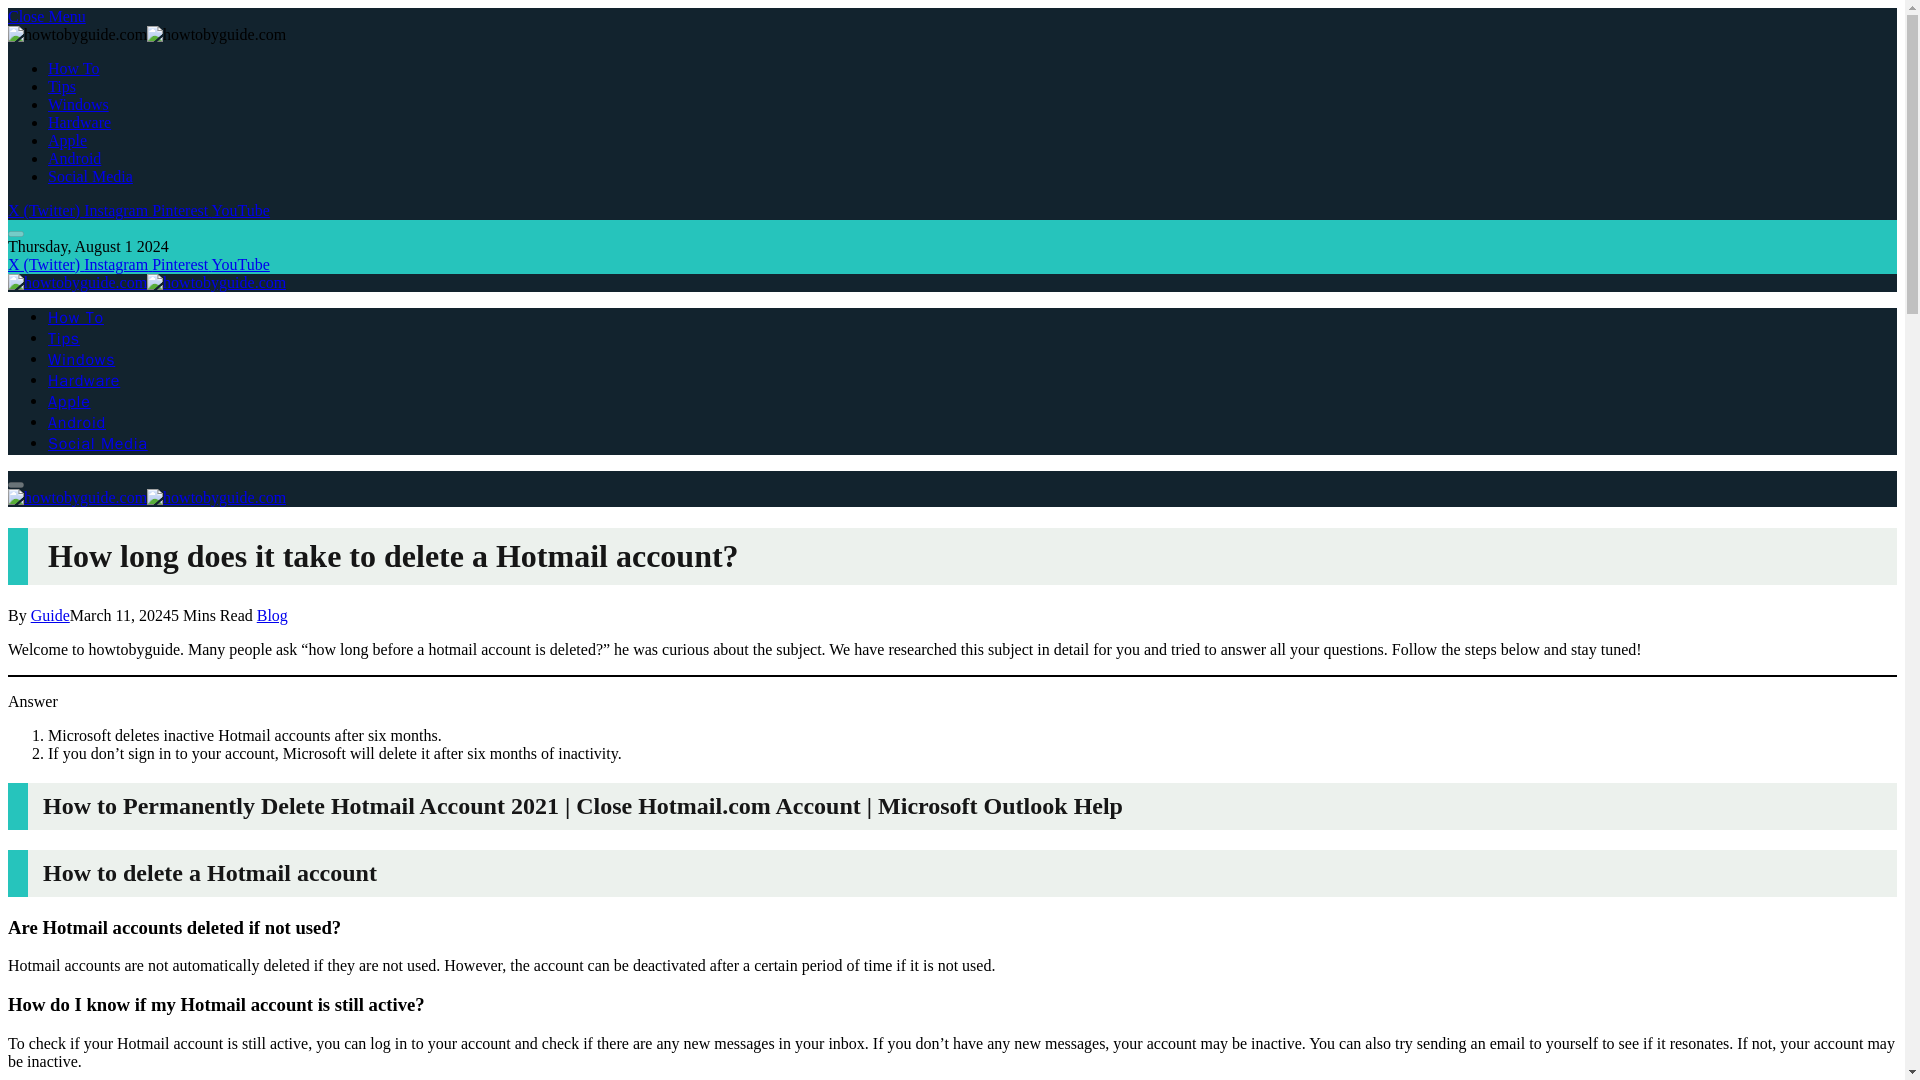 The width and height of the screenshot is (1920, 1080). What do you see at coordinates (80, 122) in the screenshot?
I see `Hardware` at bounding box center [80, 122].